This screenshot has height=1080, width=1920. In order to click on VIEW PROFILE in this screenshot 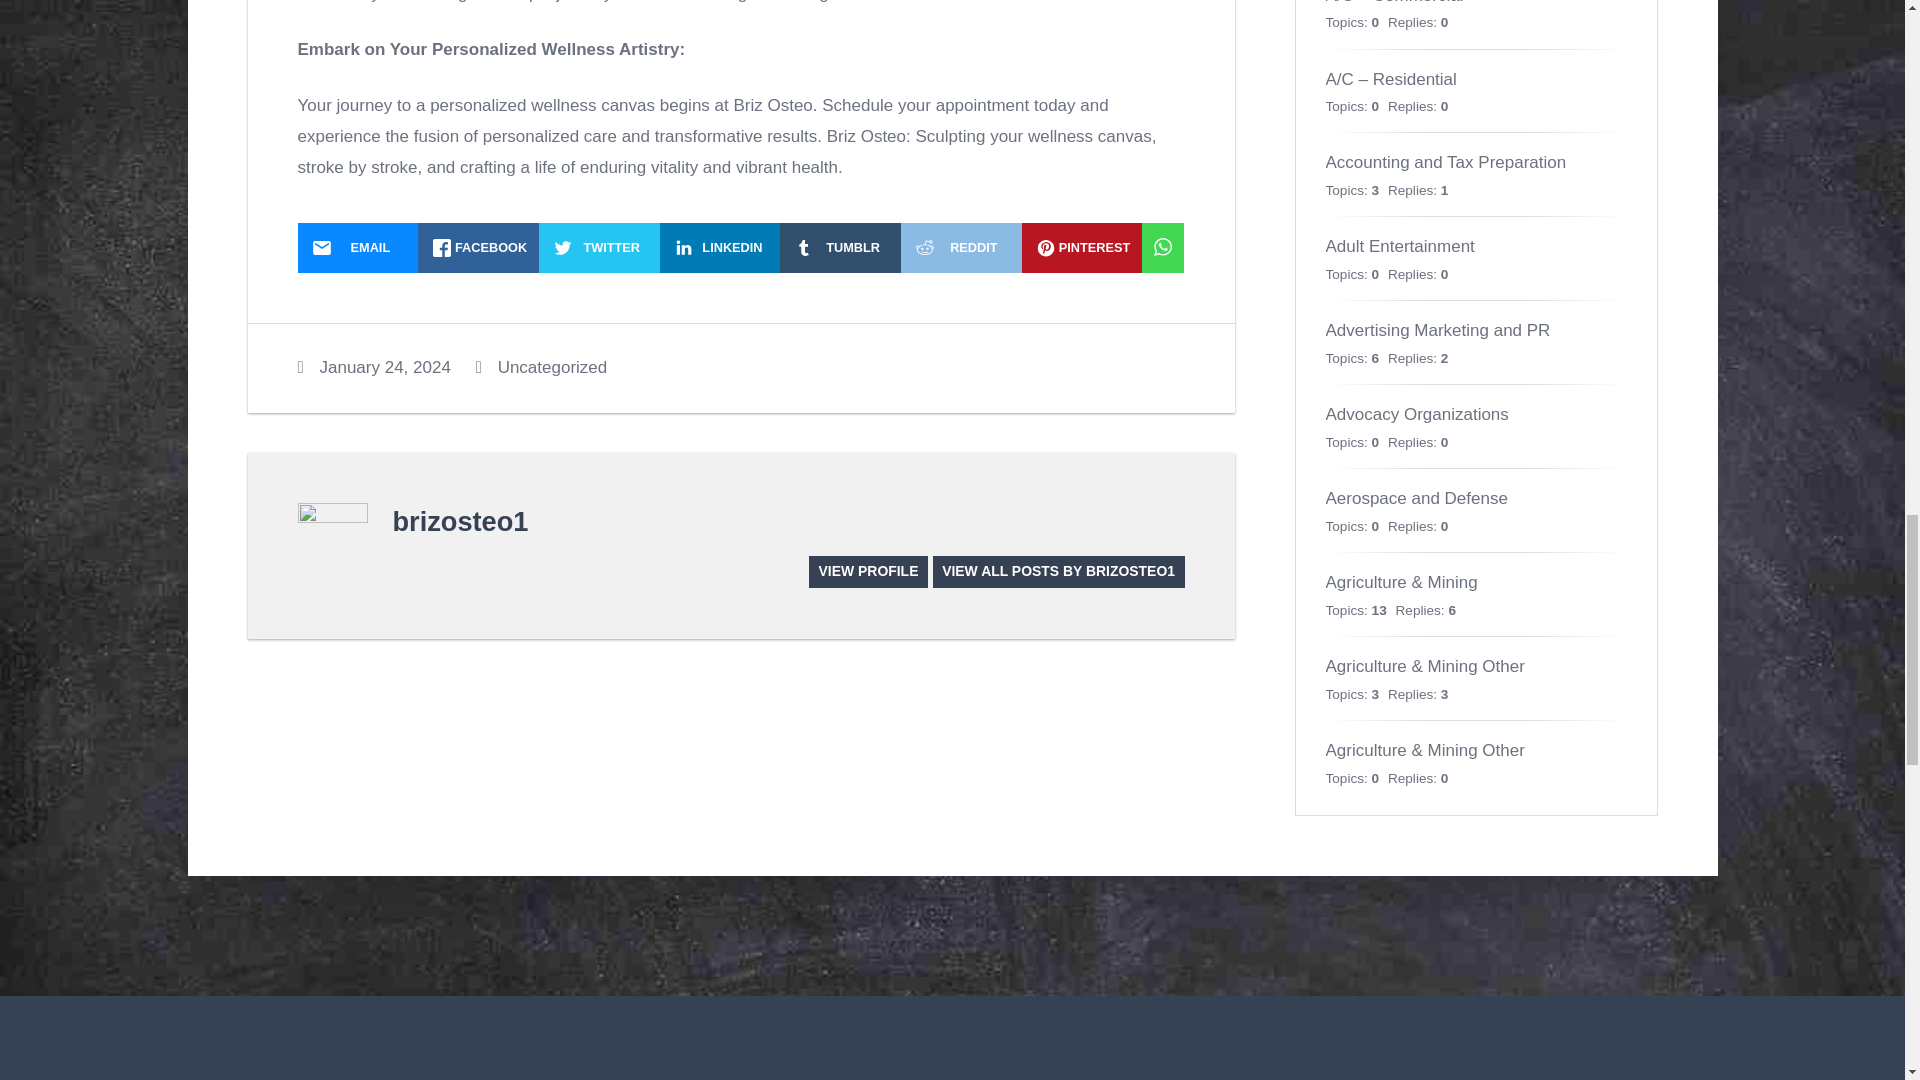, I will do `click(868, 572)`.